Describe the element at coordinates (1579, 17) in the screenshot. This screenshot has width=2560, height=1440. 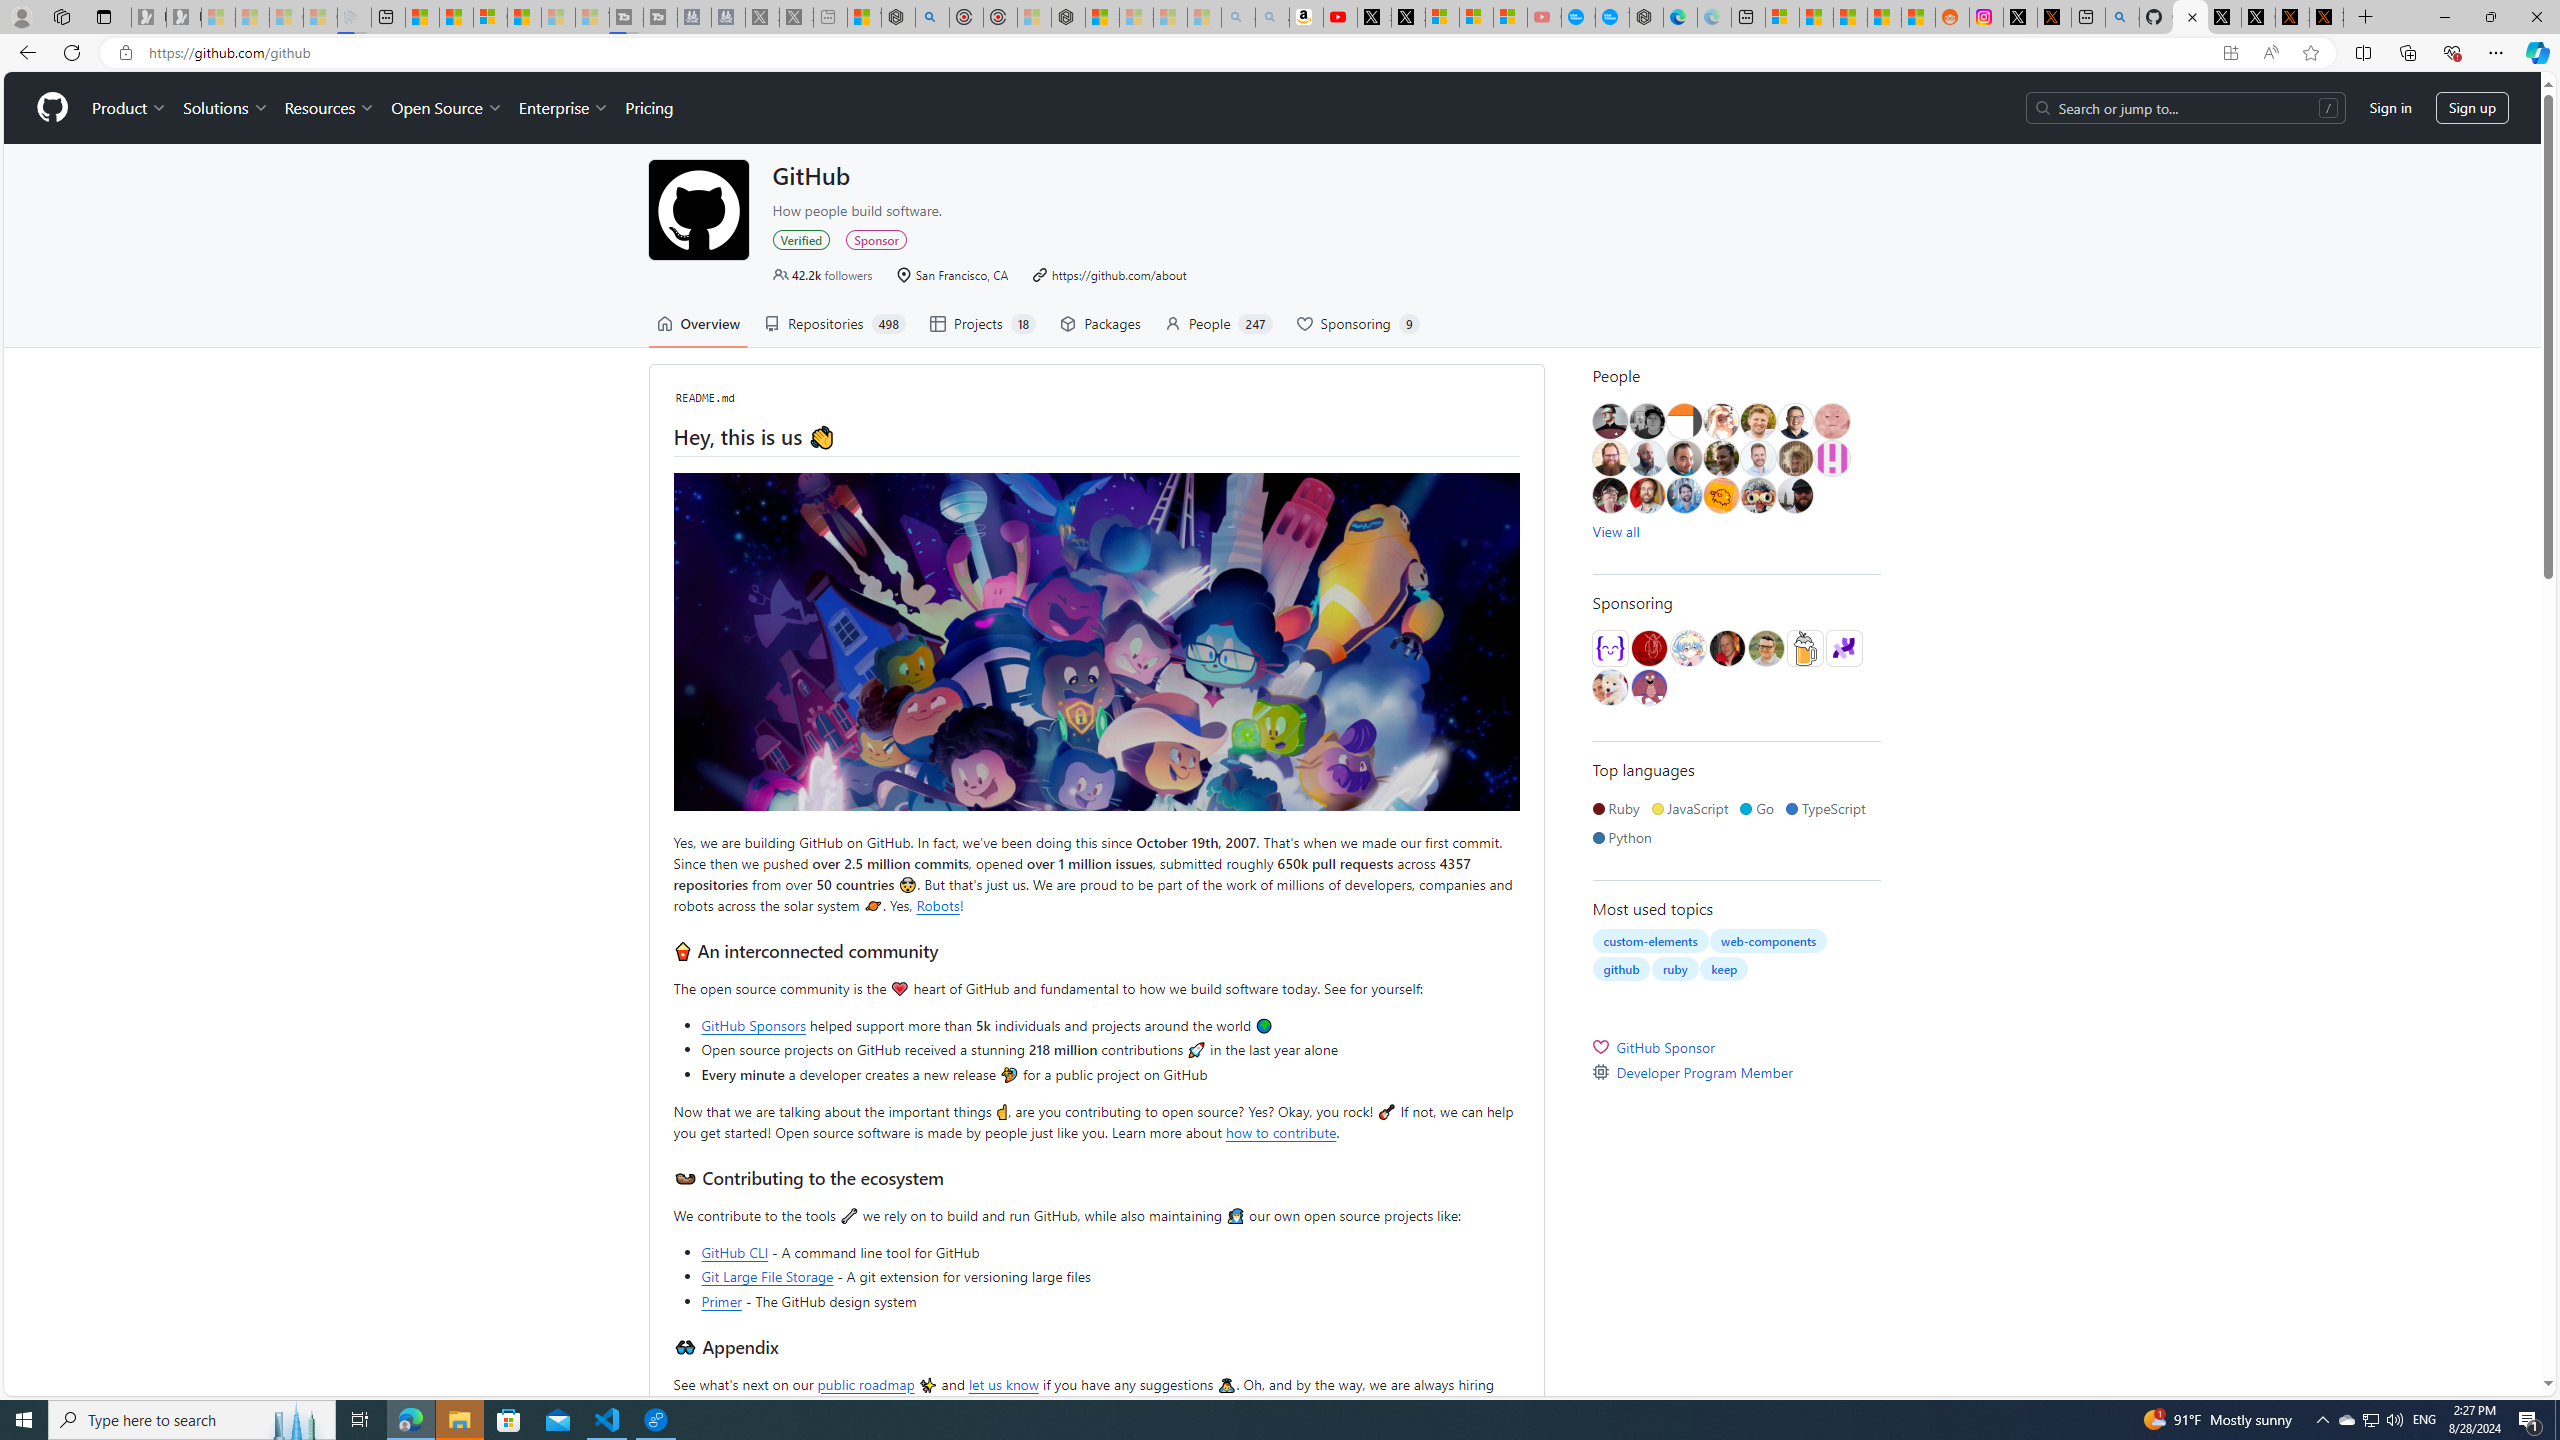
I see `Opinion: Op-Ed and Commentary - USA TODAY` at that location.